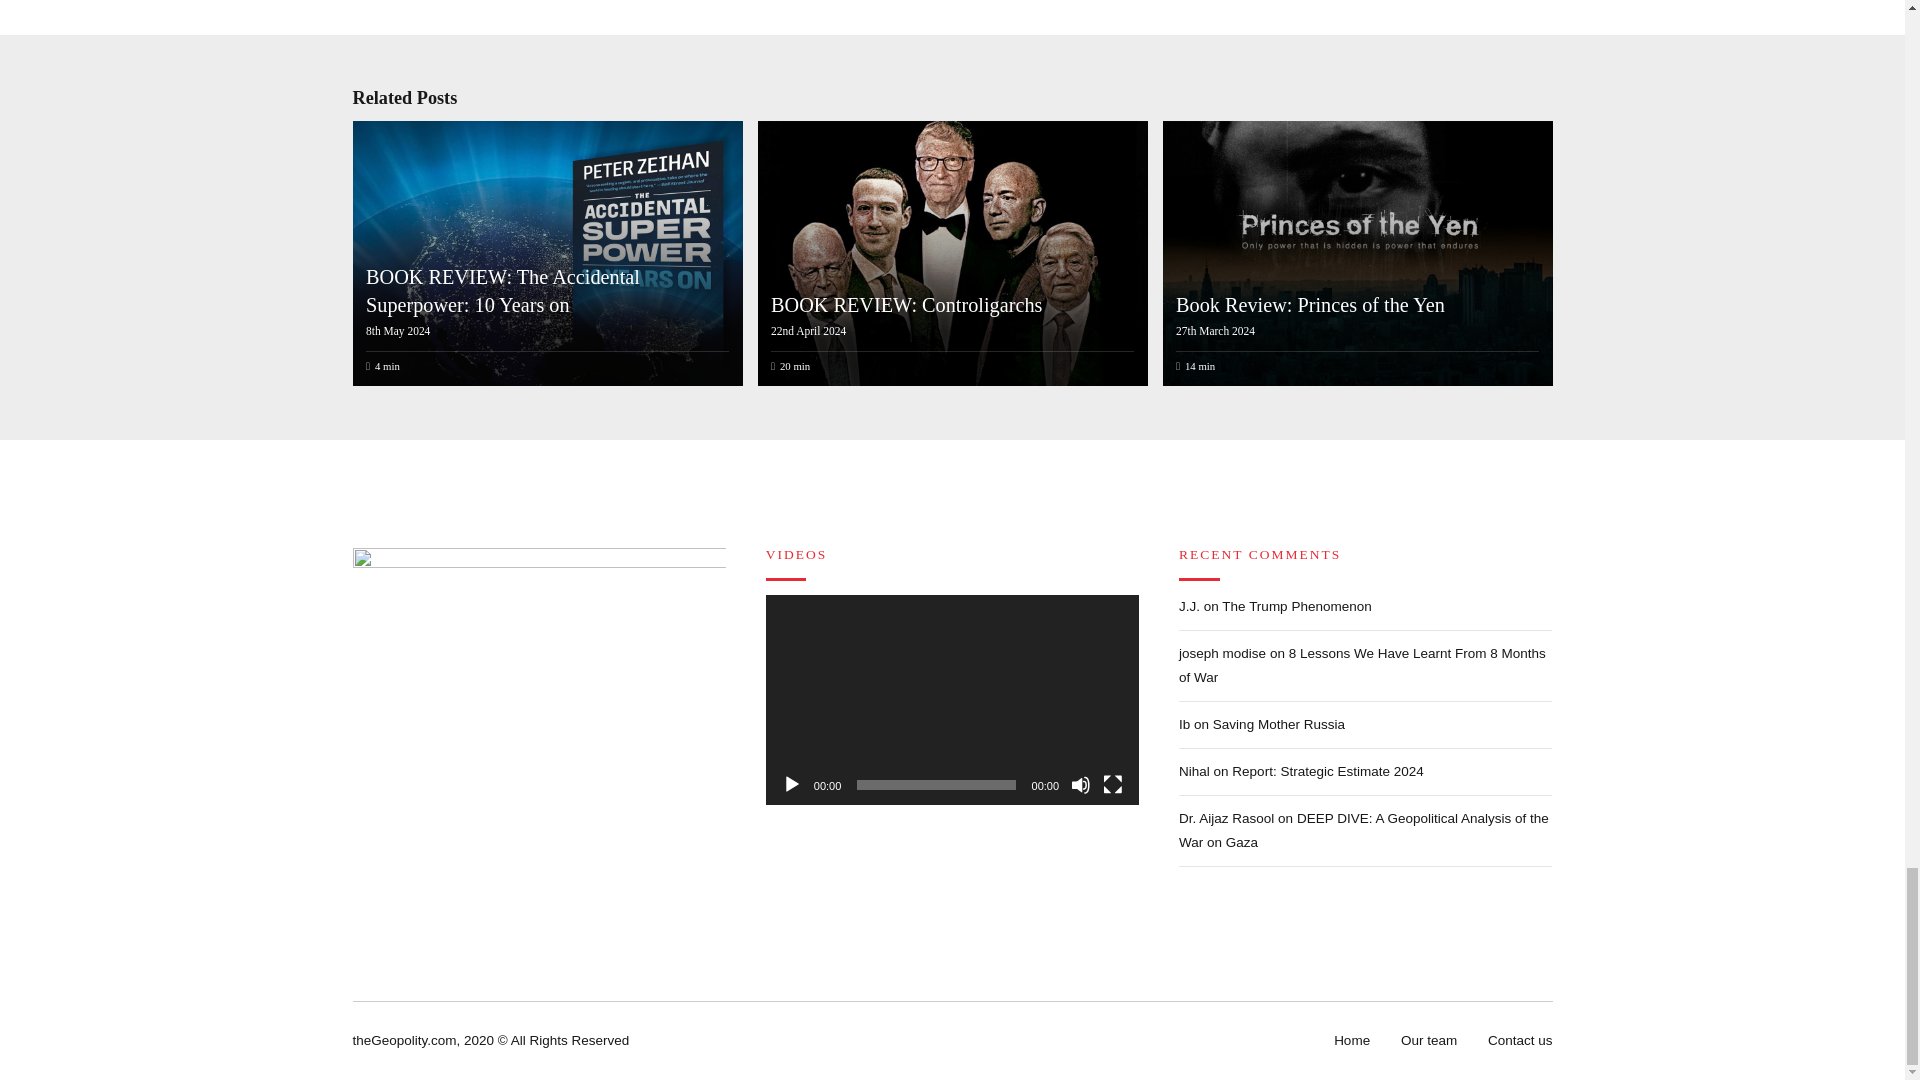 Image resolution: width=1920 pixels, height=1080 pixels. Describe the element at coordinates (1112, 784) in the screenshot. I see `Fullscreen` at that location.